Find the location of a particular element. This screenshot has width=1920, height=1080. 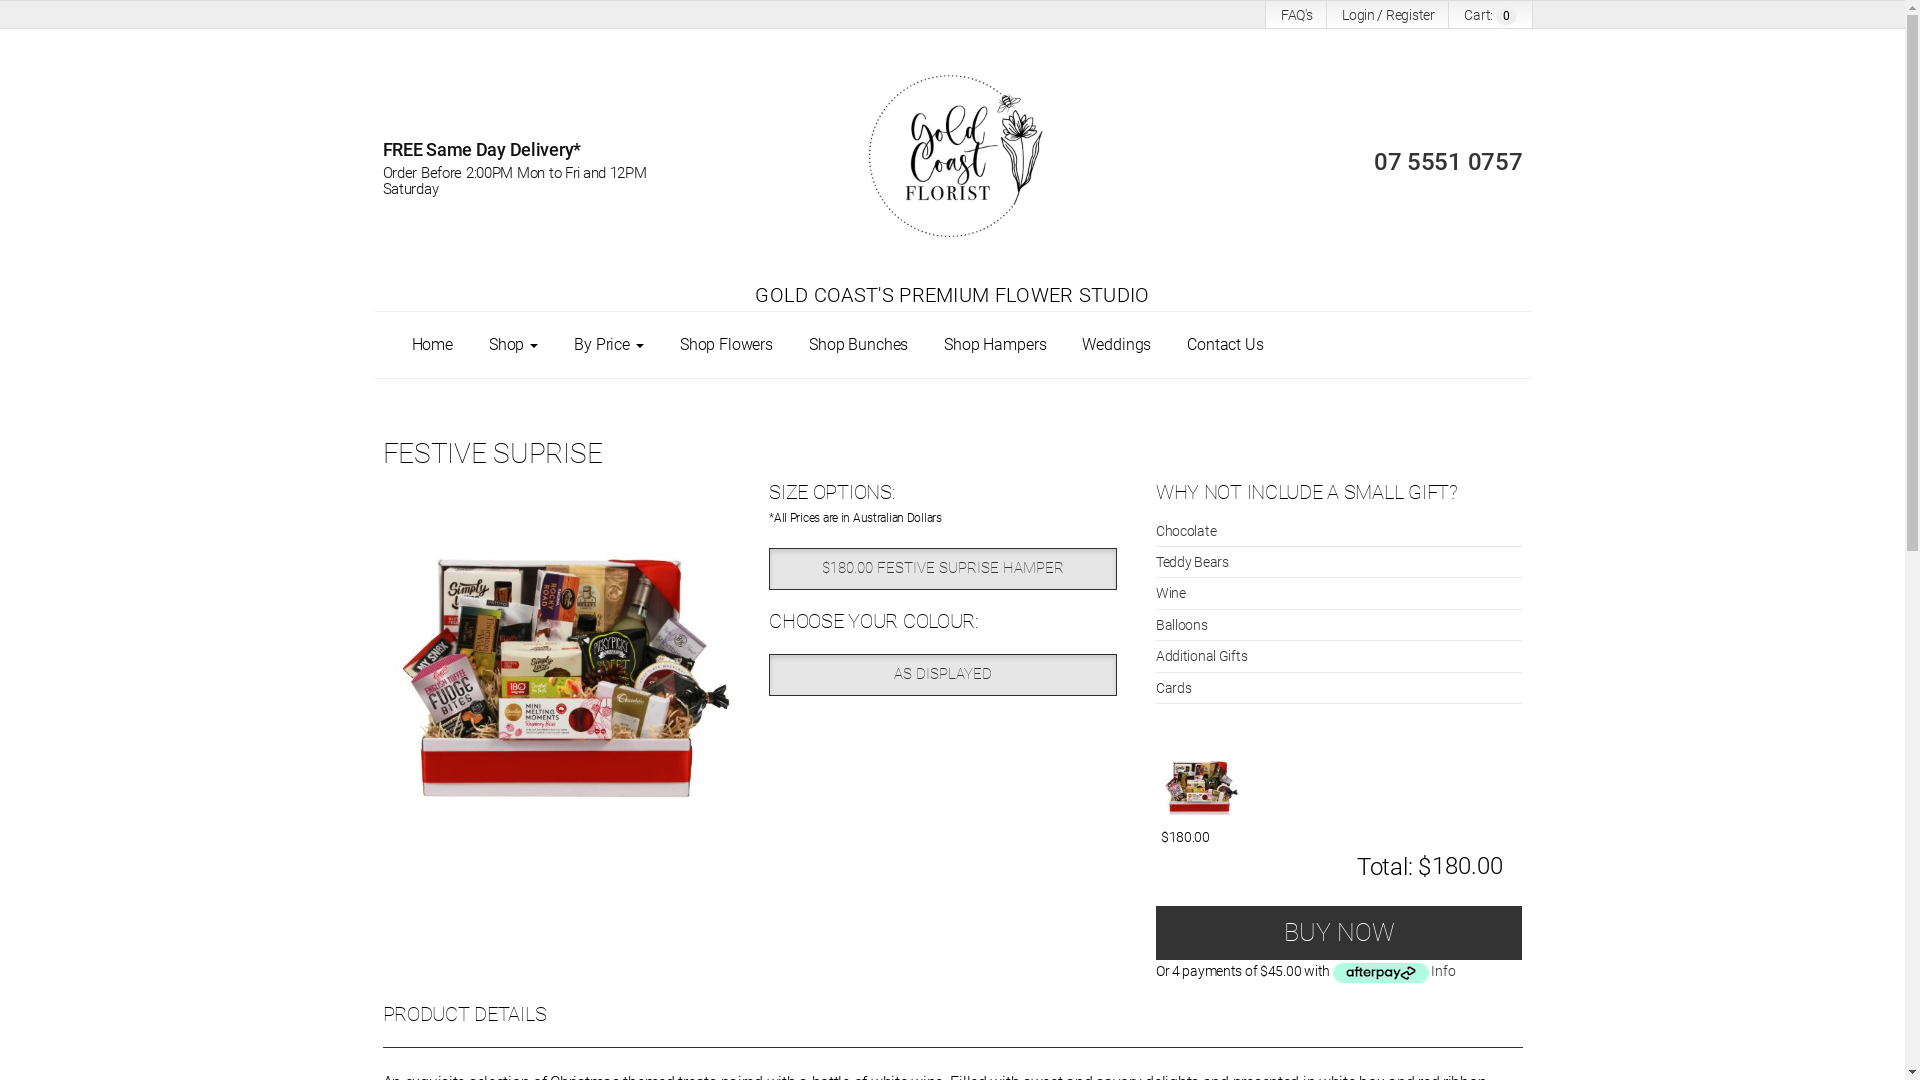

07 5551 0757 is located at coordinates (1448, 162).